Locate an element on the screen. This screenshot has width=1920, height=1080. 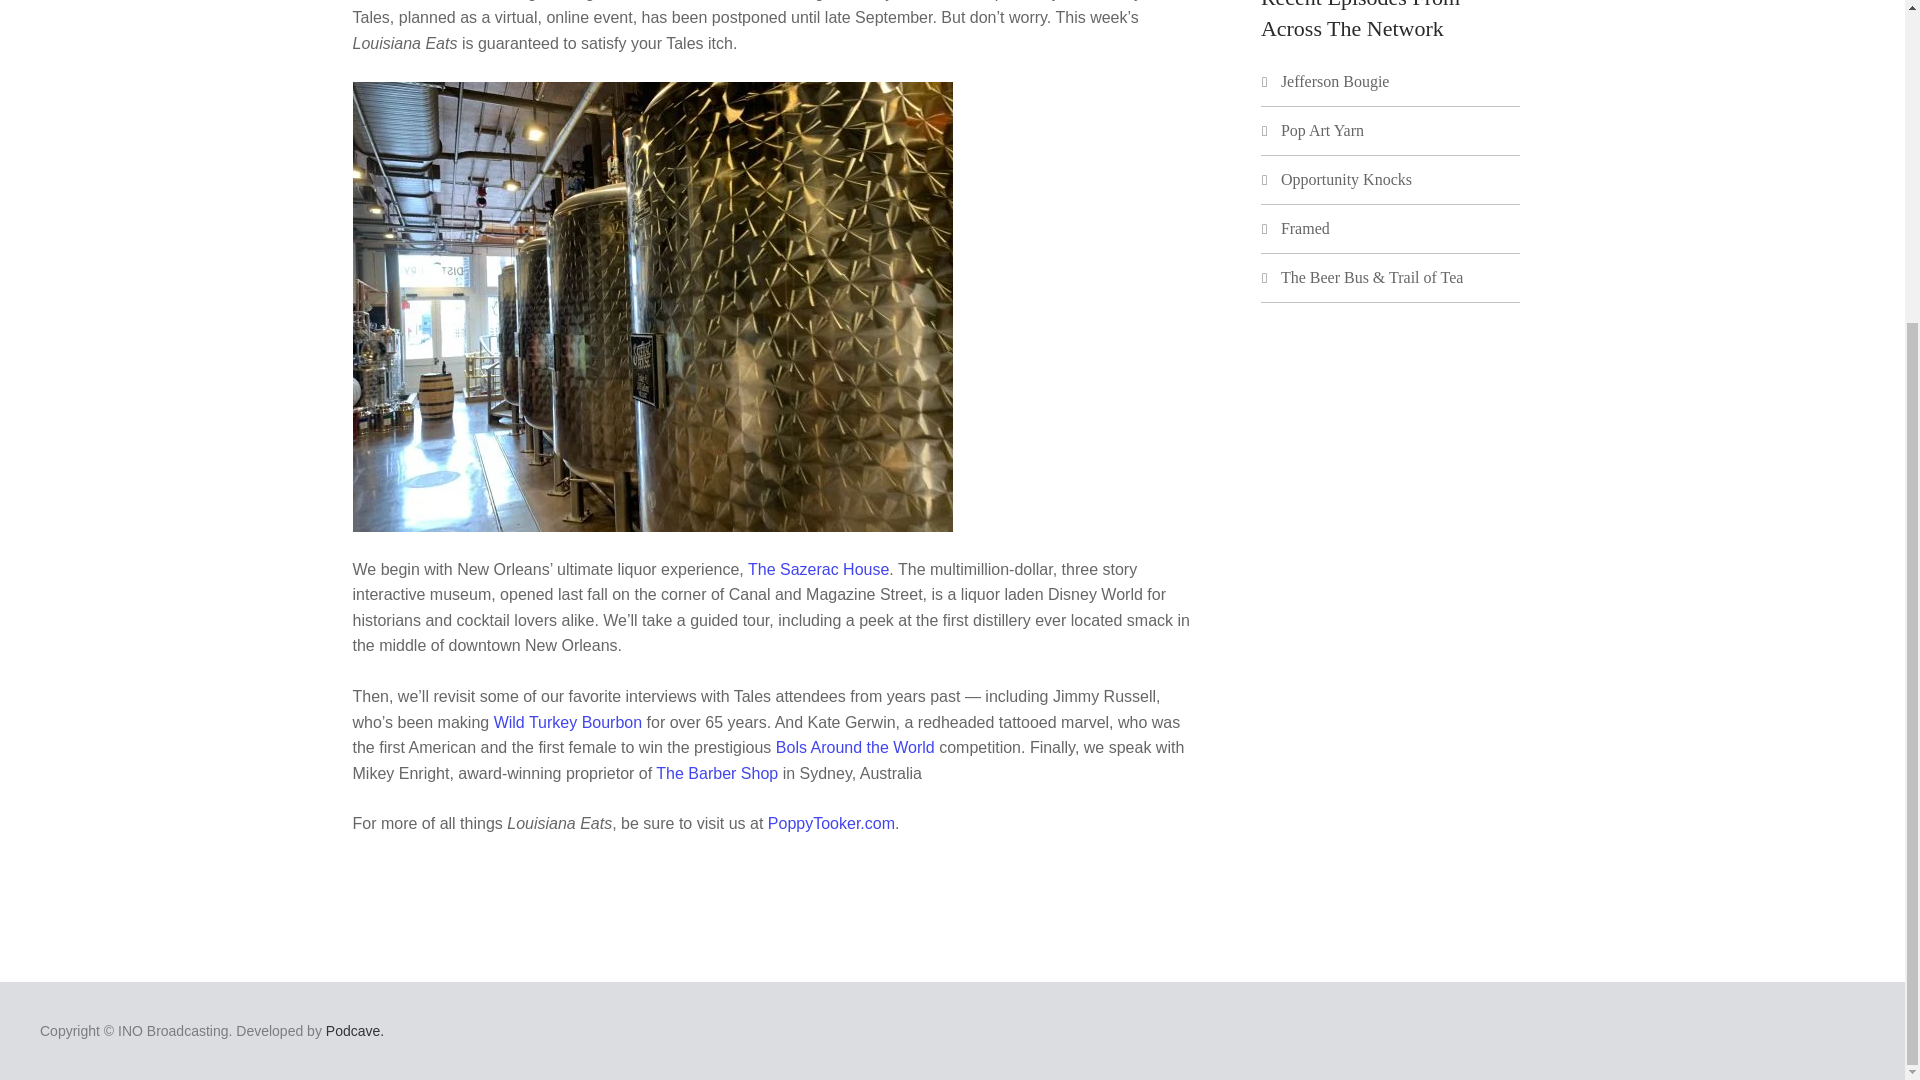
Framed is located at coordinates (1305, 228).